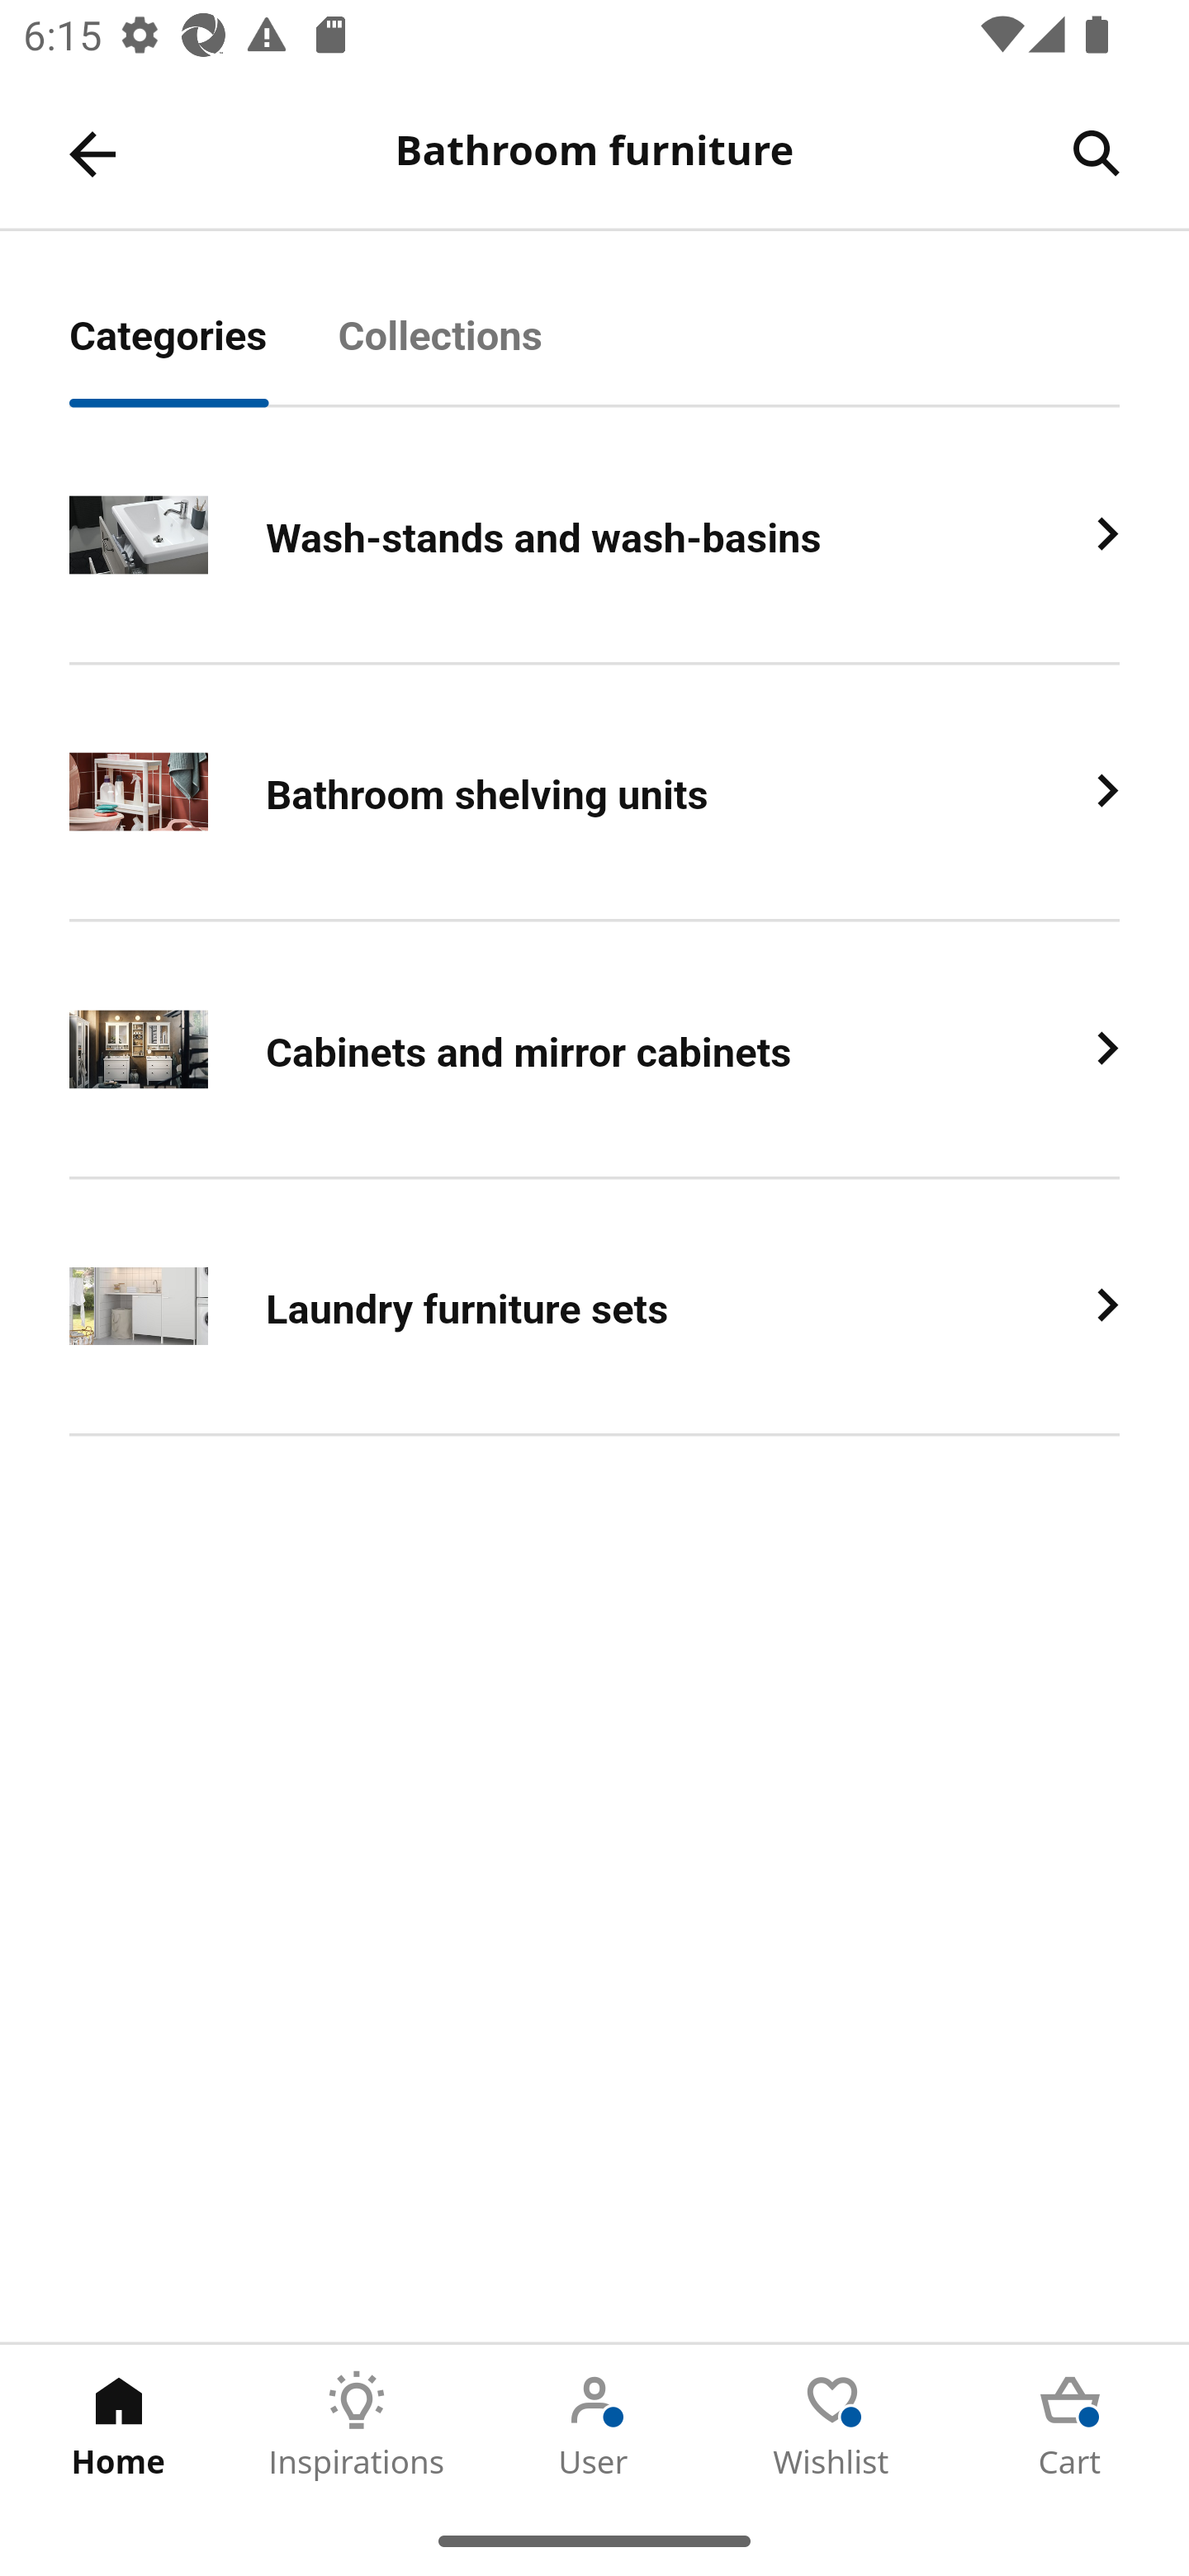 This screenshot has width=1189, height=2576. I want to click on Wishlist
Tab 4 of 5, so click(832, 2425).